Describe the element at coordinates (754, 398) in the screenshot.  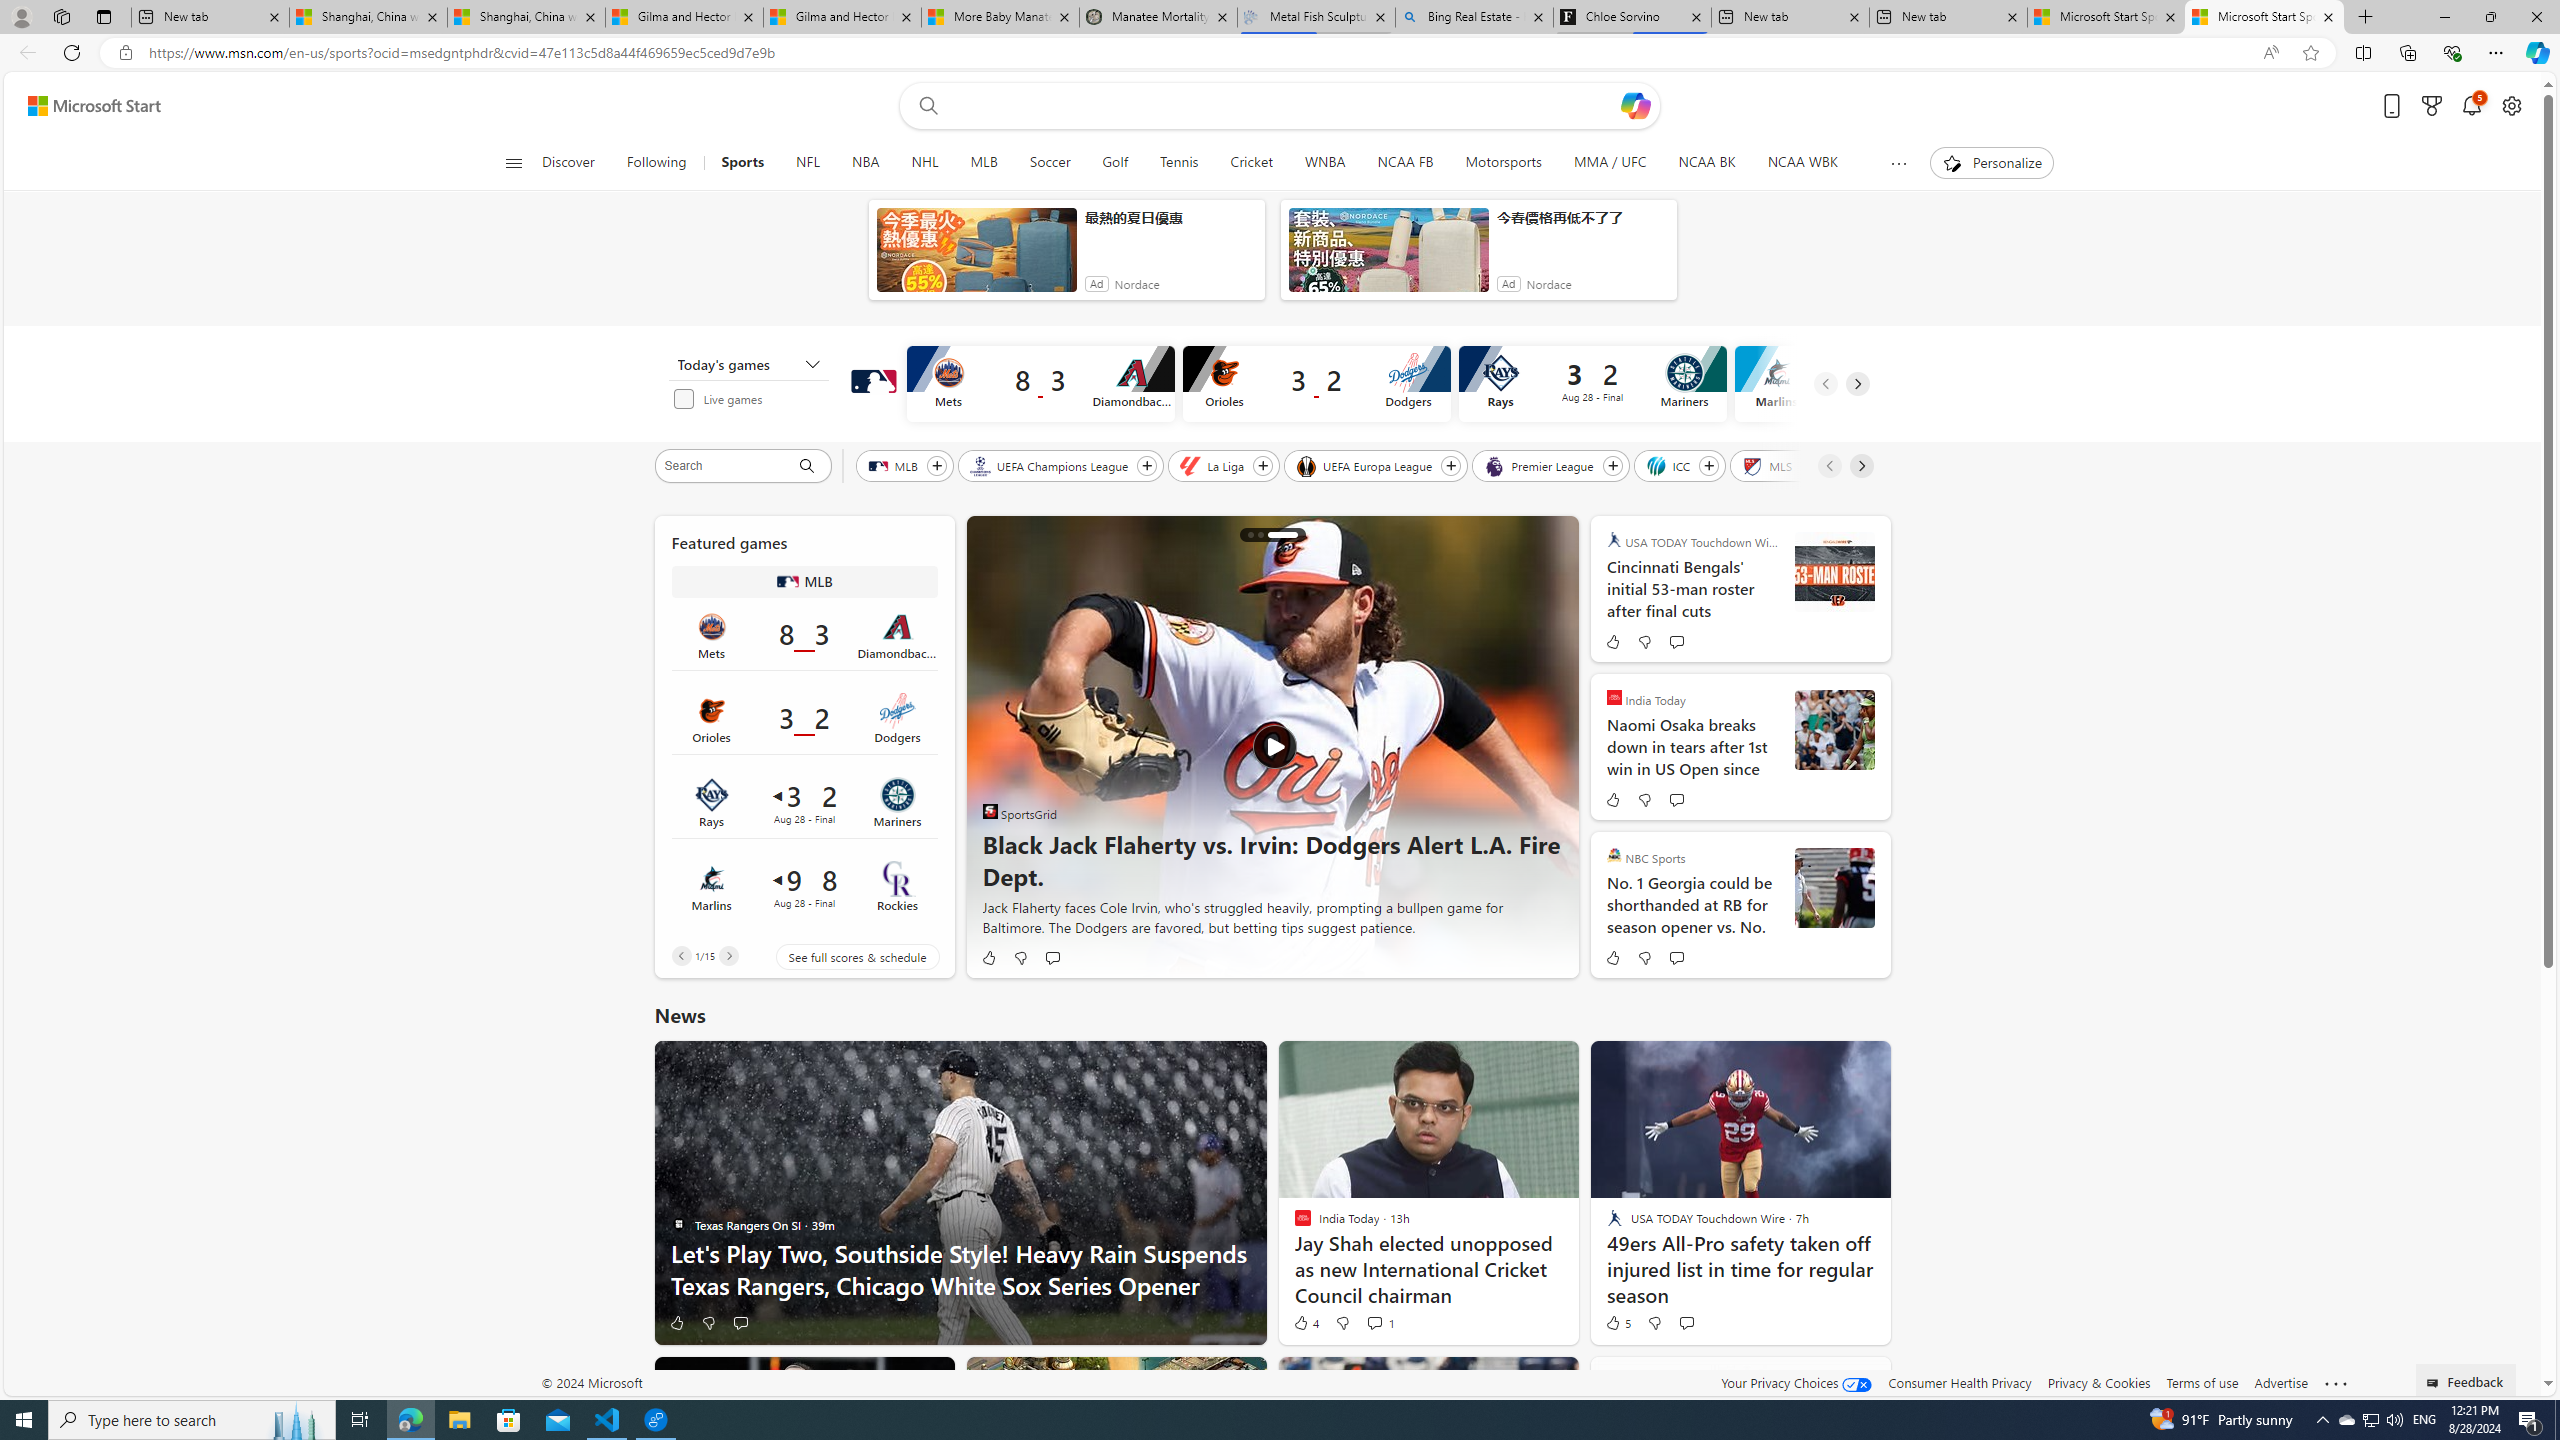
I see `Live games Unchecked` at that location.